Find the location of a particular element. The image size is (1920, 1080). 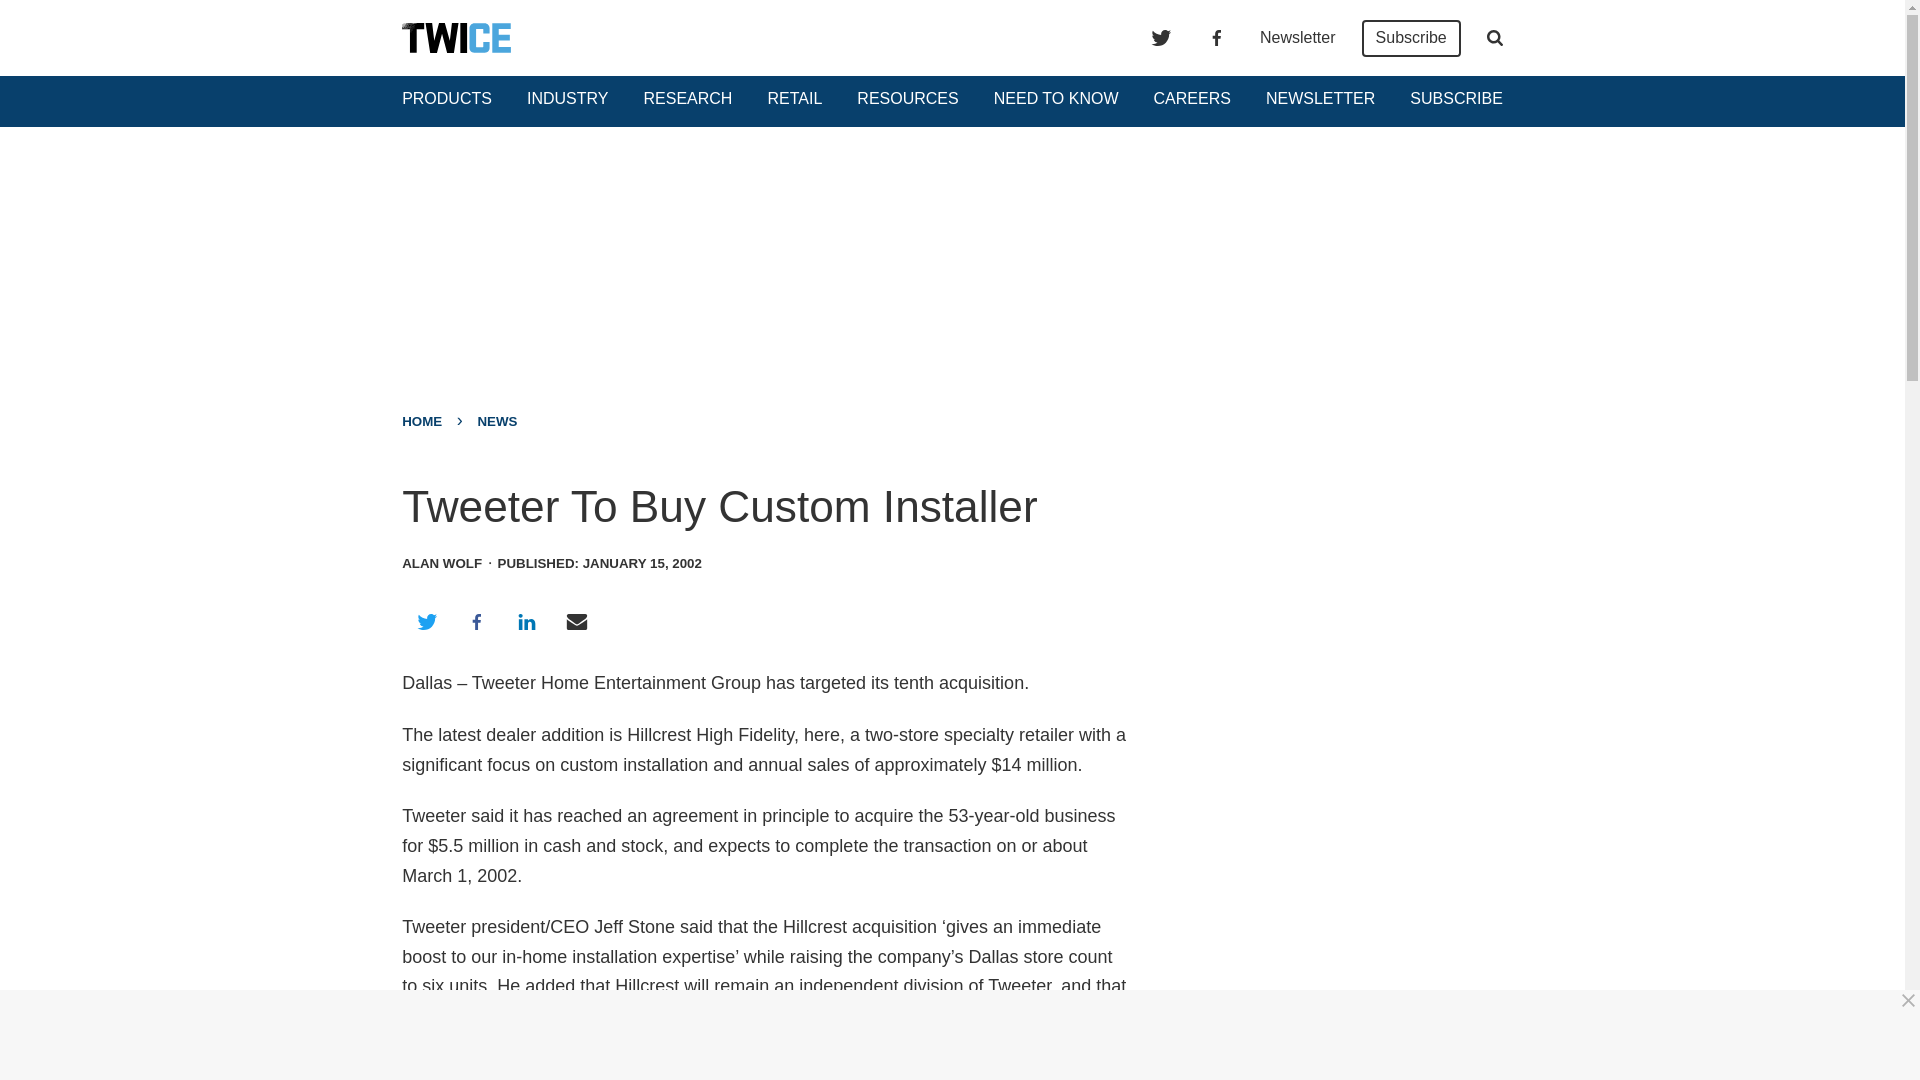

Advertisement is located at coordinates (1326, 608).